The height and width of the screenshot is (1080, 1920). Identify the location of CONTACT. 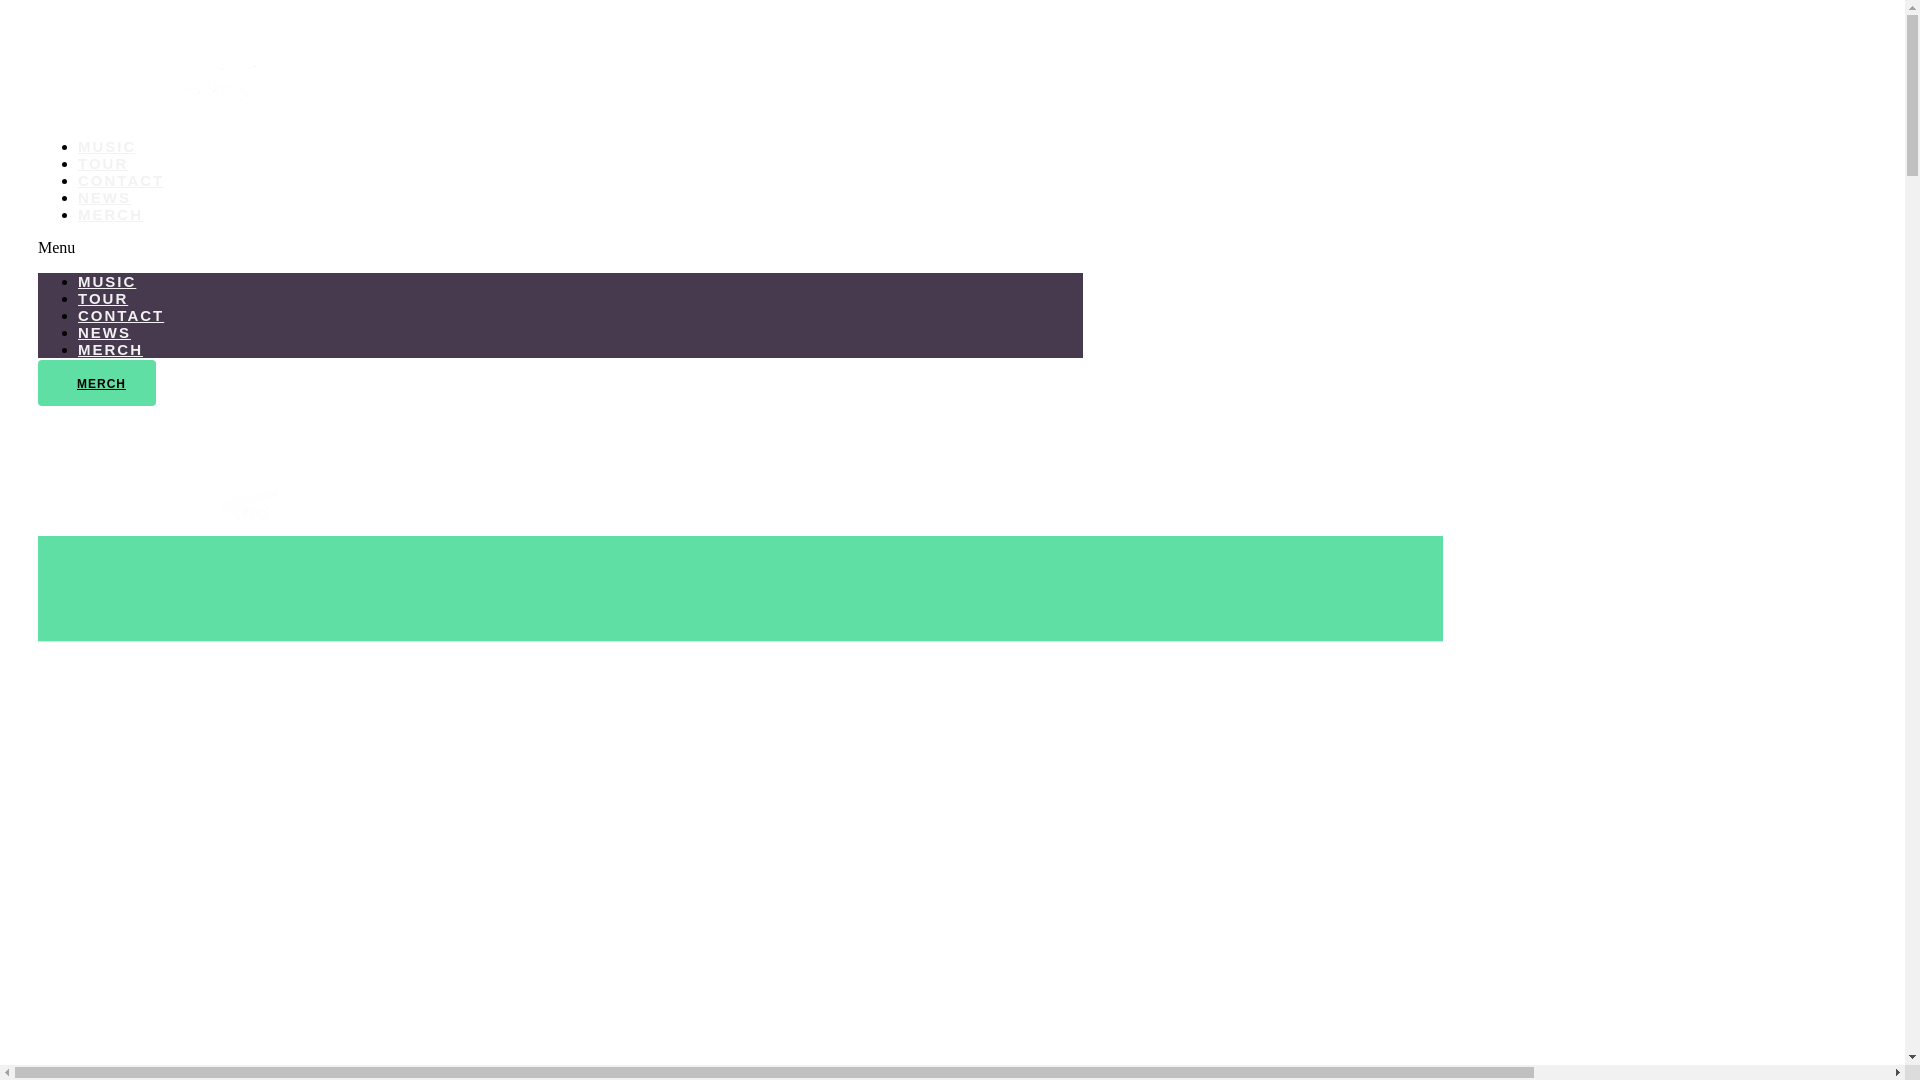
(121, 180).